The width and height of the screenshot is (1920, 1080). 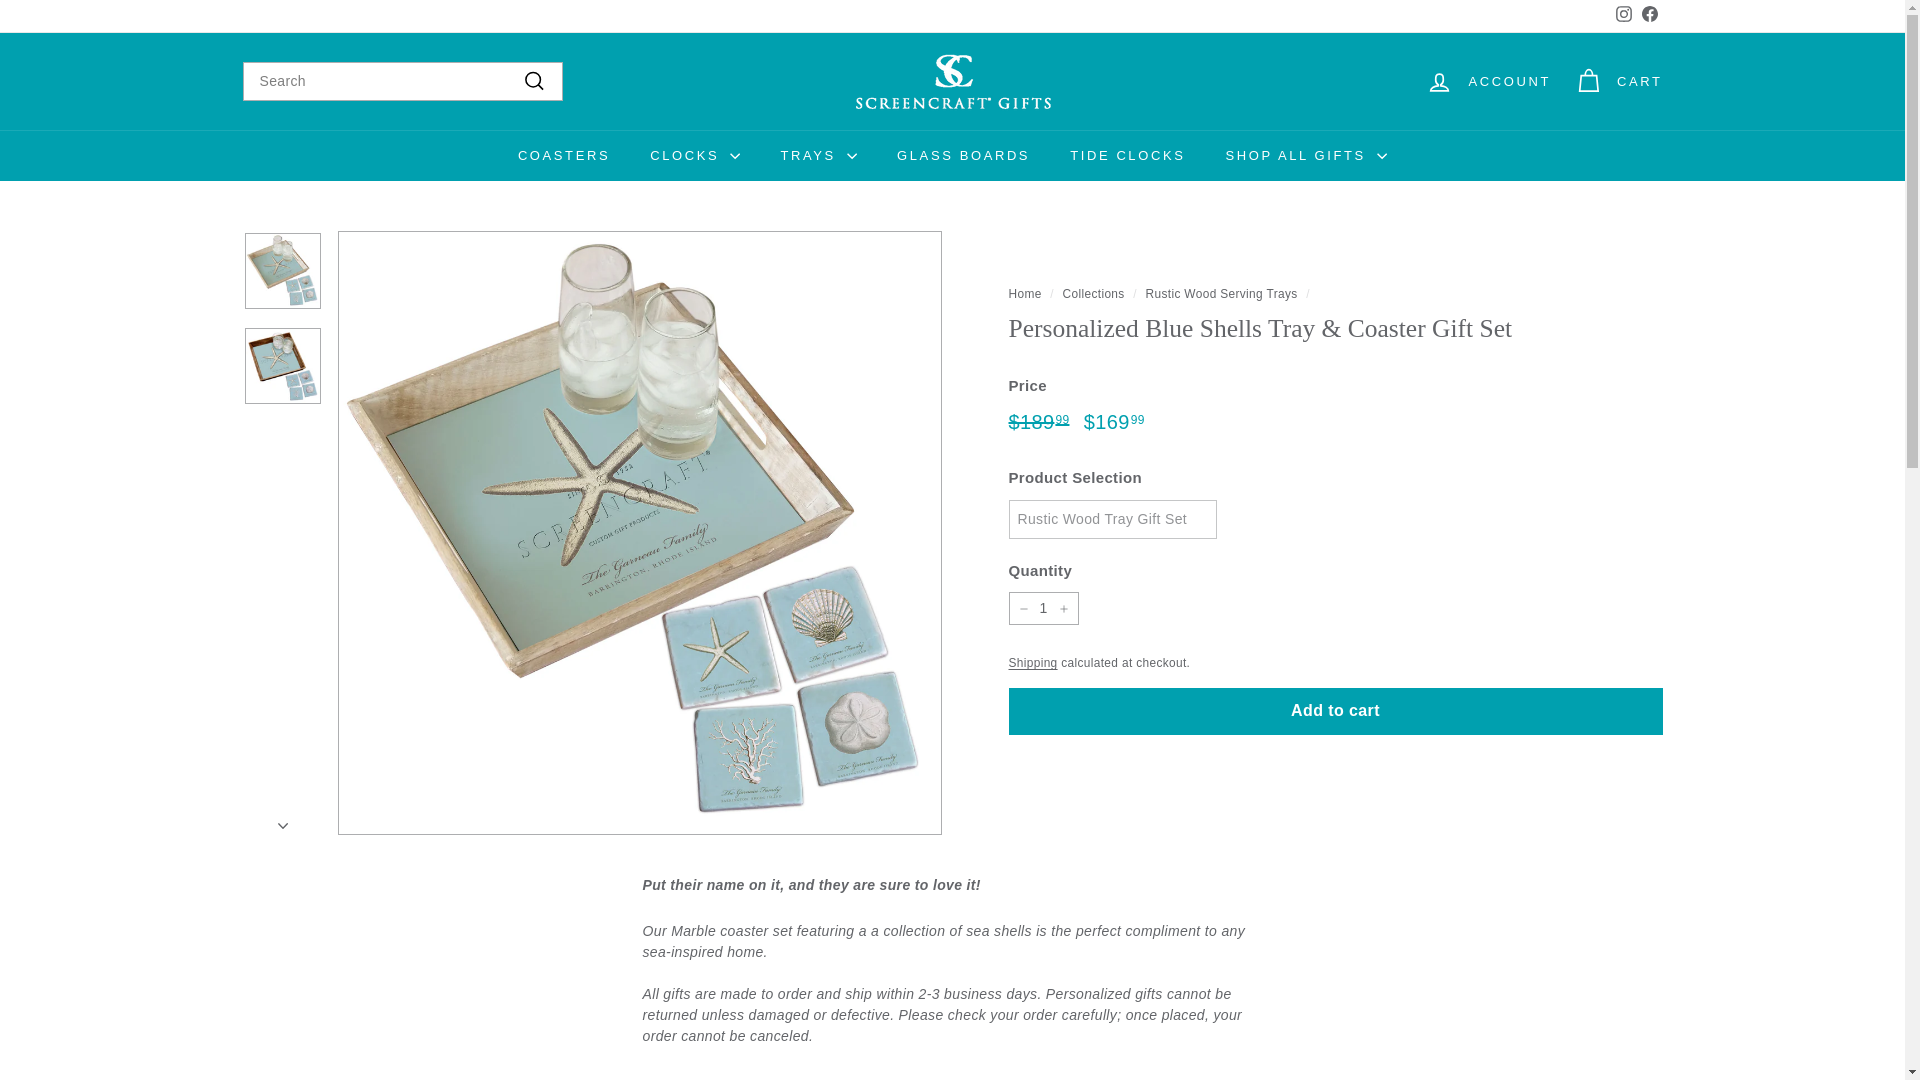 What do you see at coordinates (1622, 17) in the screenshot?
I see `Facebook` at bounding box center [1622, 17].